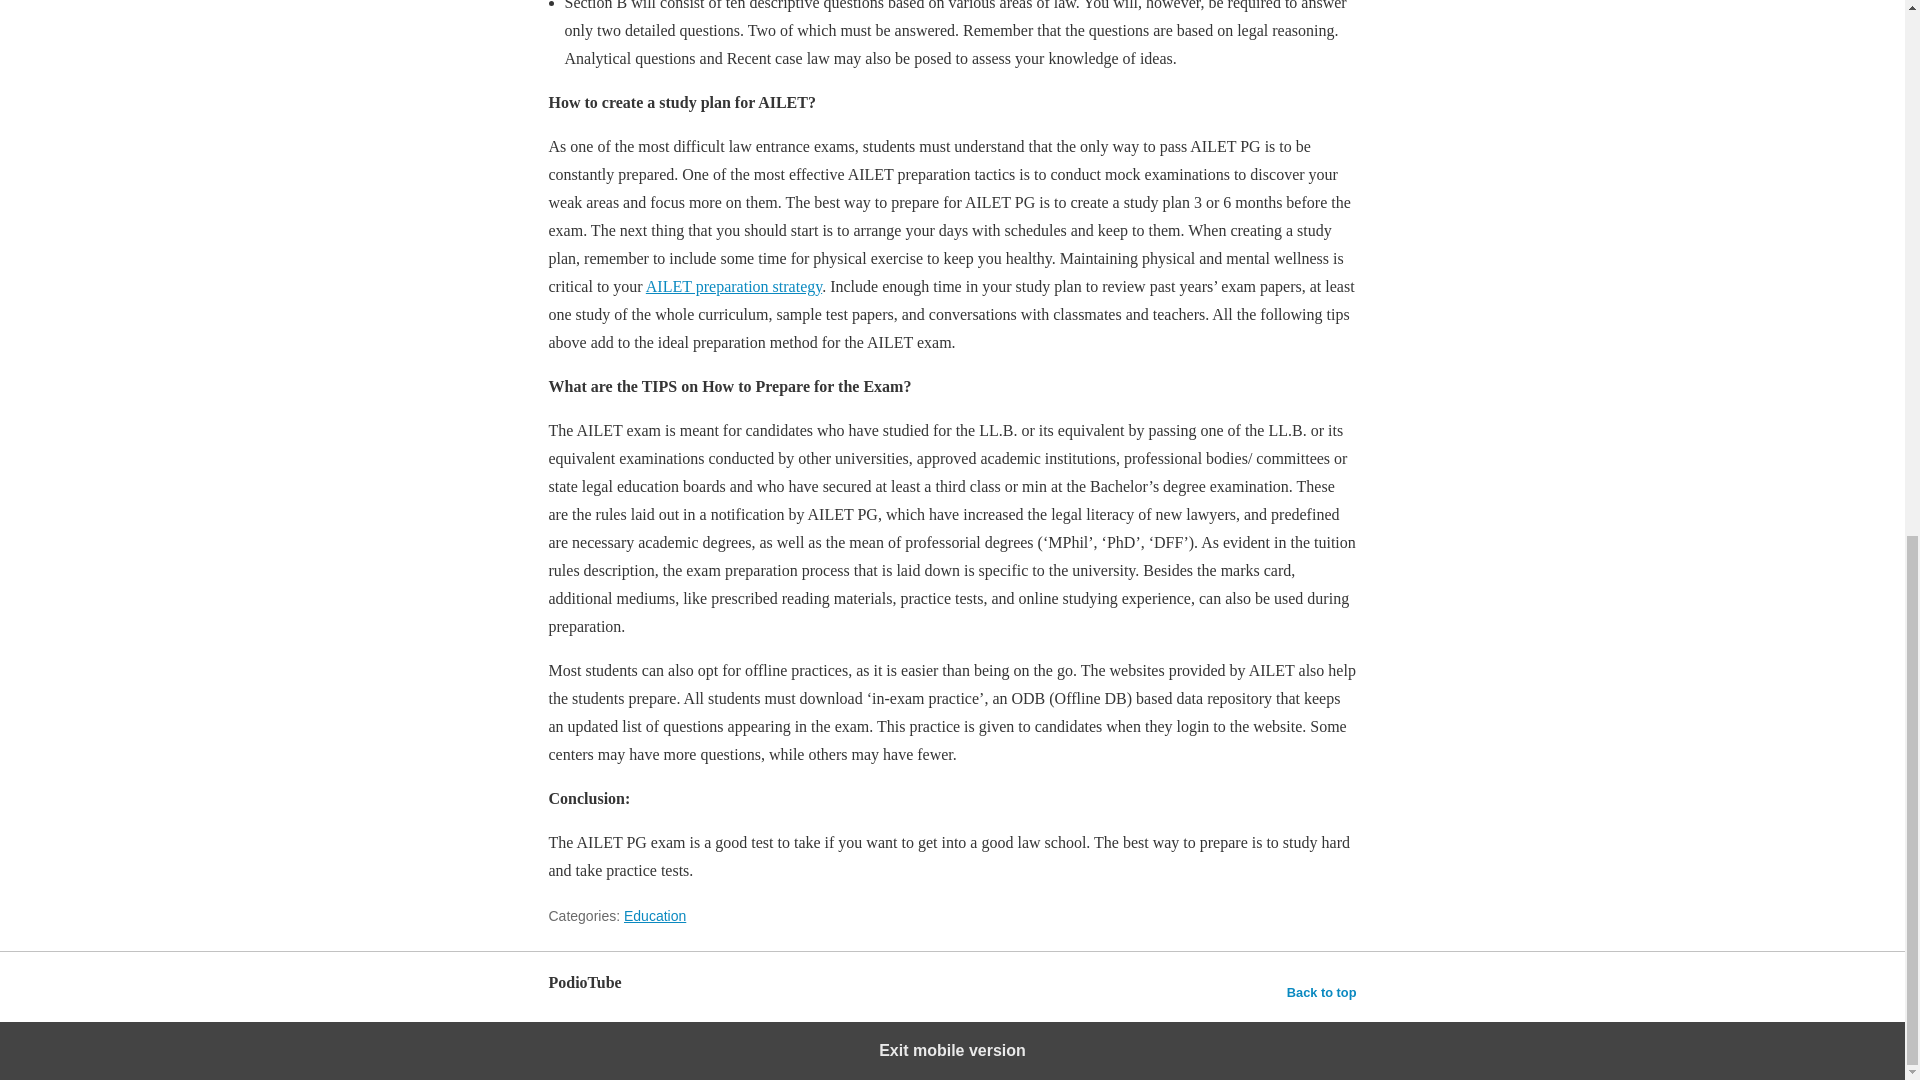 The image size is (1920, 1080). Describe the element at coordinates (654, 916) in the screenshot. I see `Education` at that location.